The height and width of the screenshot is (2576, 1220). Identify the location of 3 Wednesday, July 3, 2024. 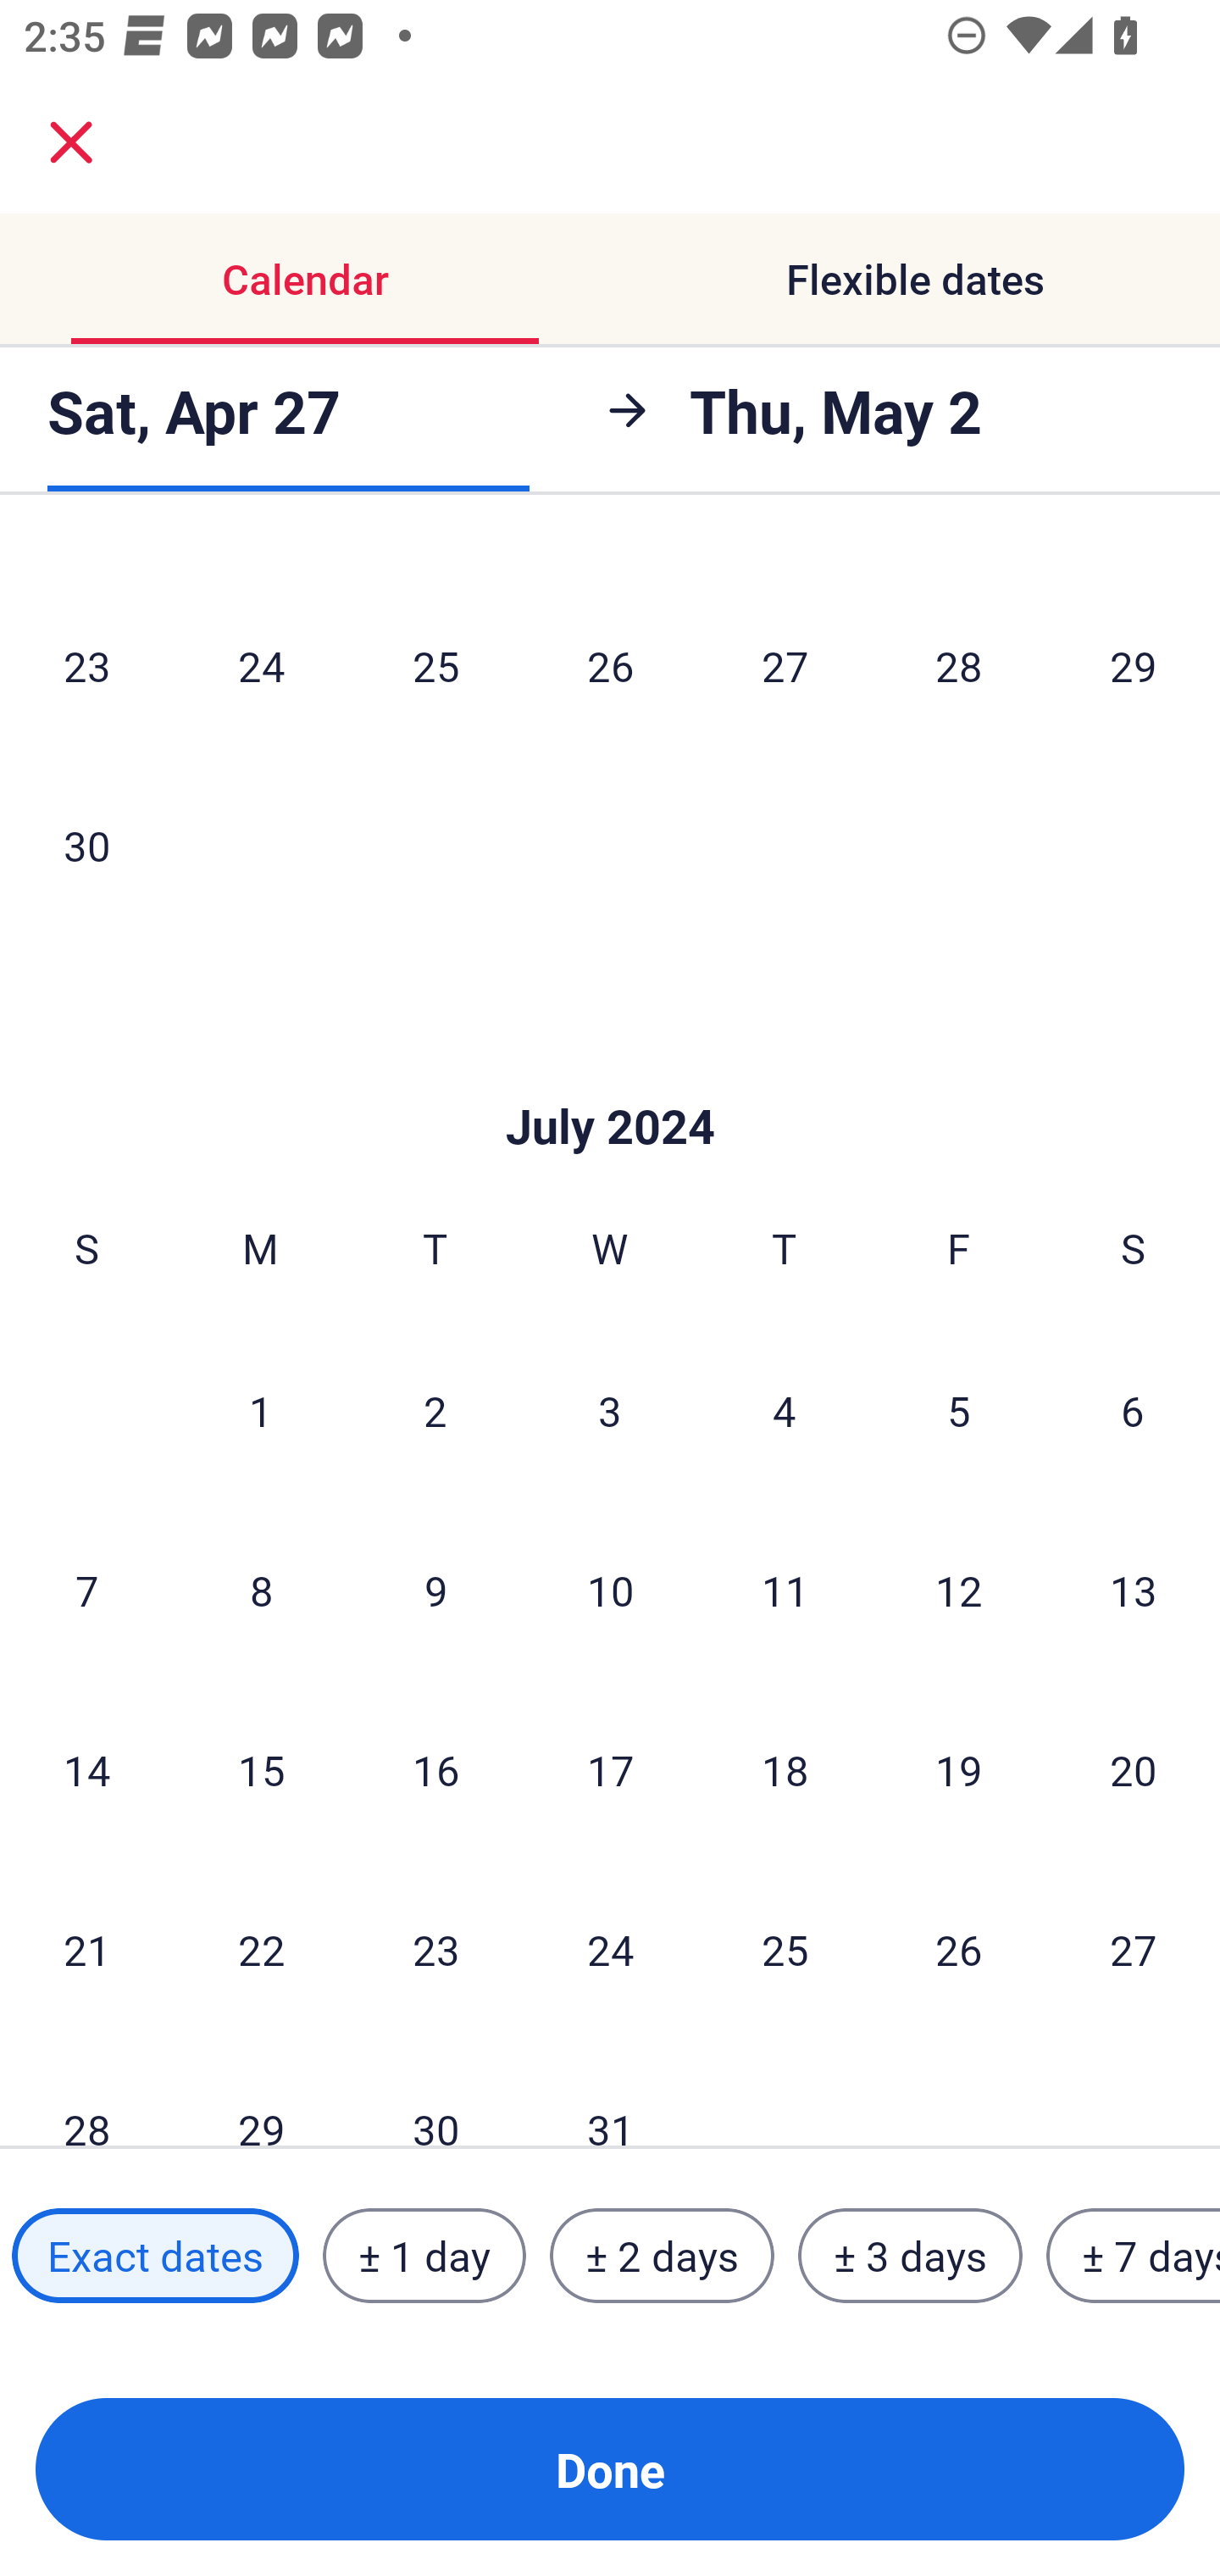
(610, 1410).